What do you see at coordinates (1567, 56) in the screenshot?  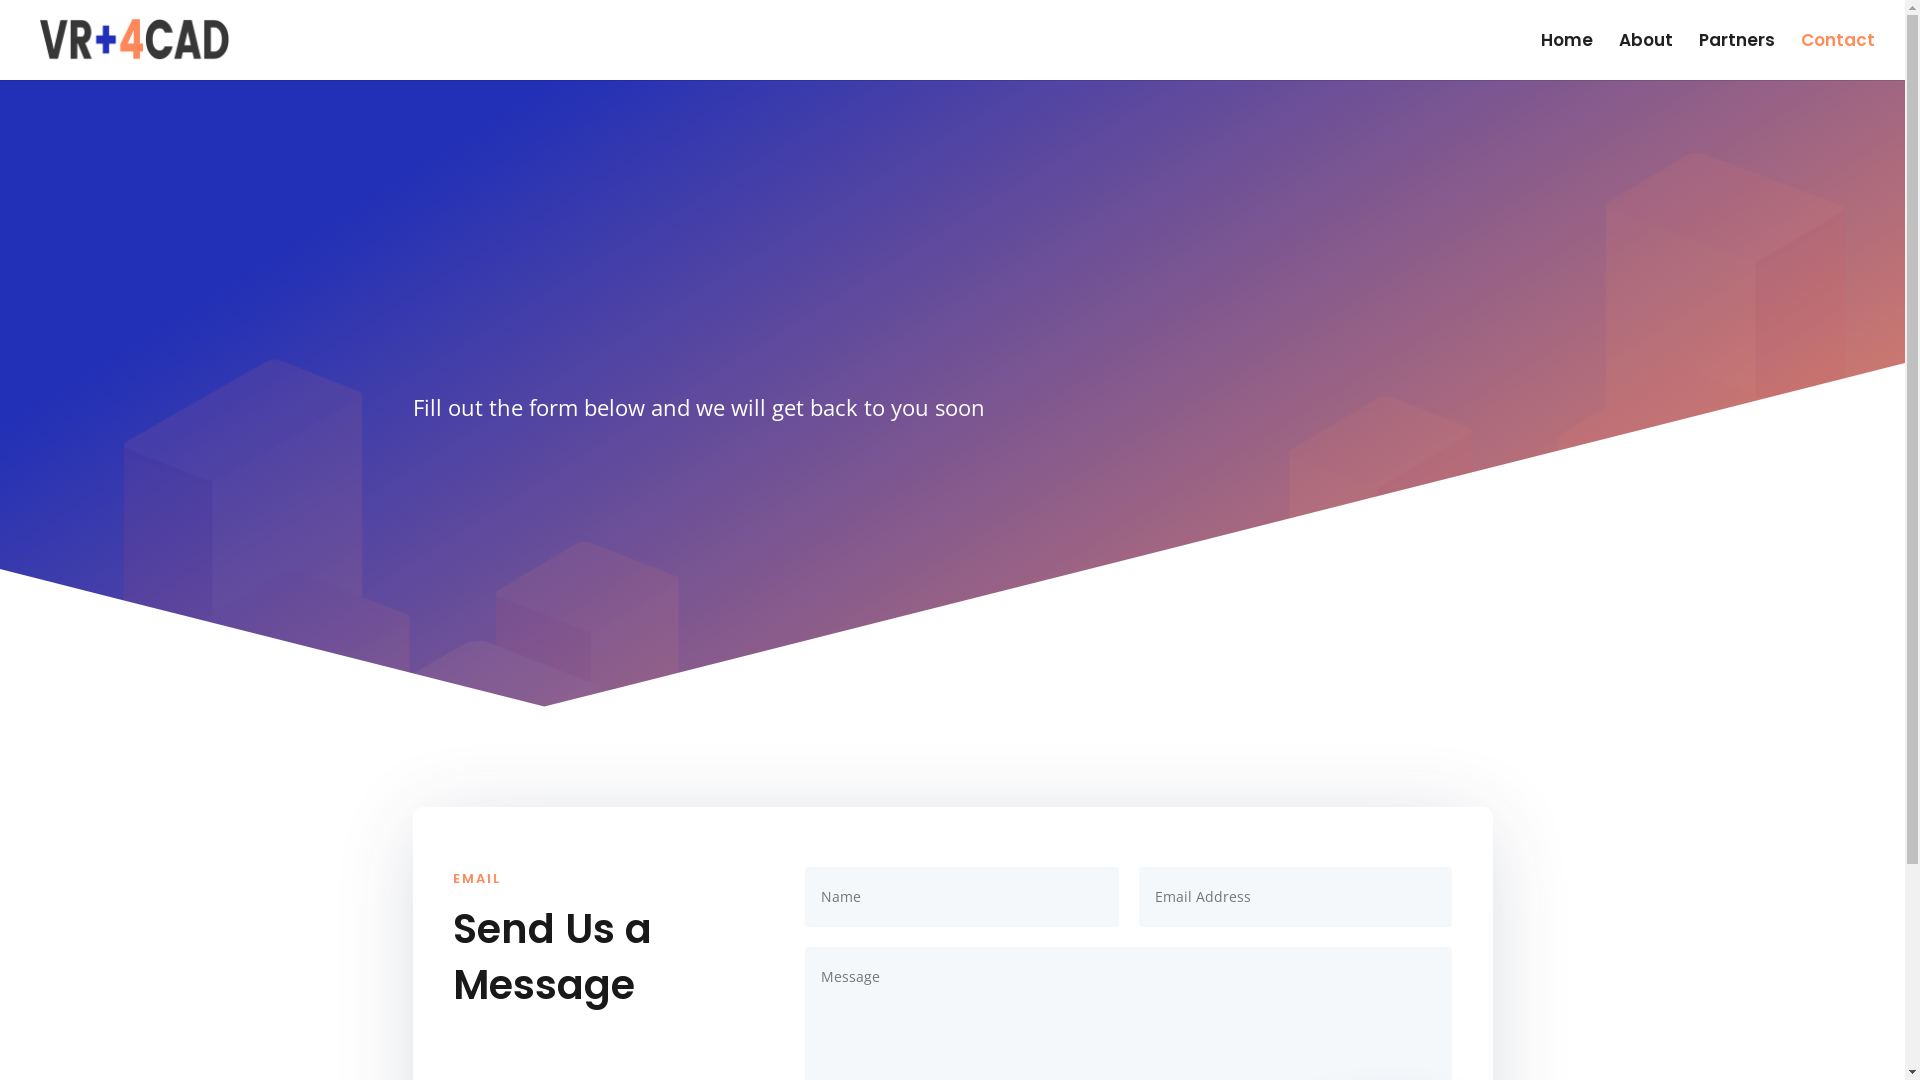 I see `Home` at bounding box center [1567, 56].